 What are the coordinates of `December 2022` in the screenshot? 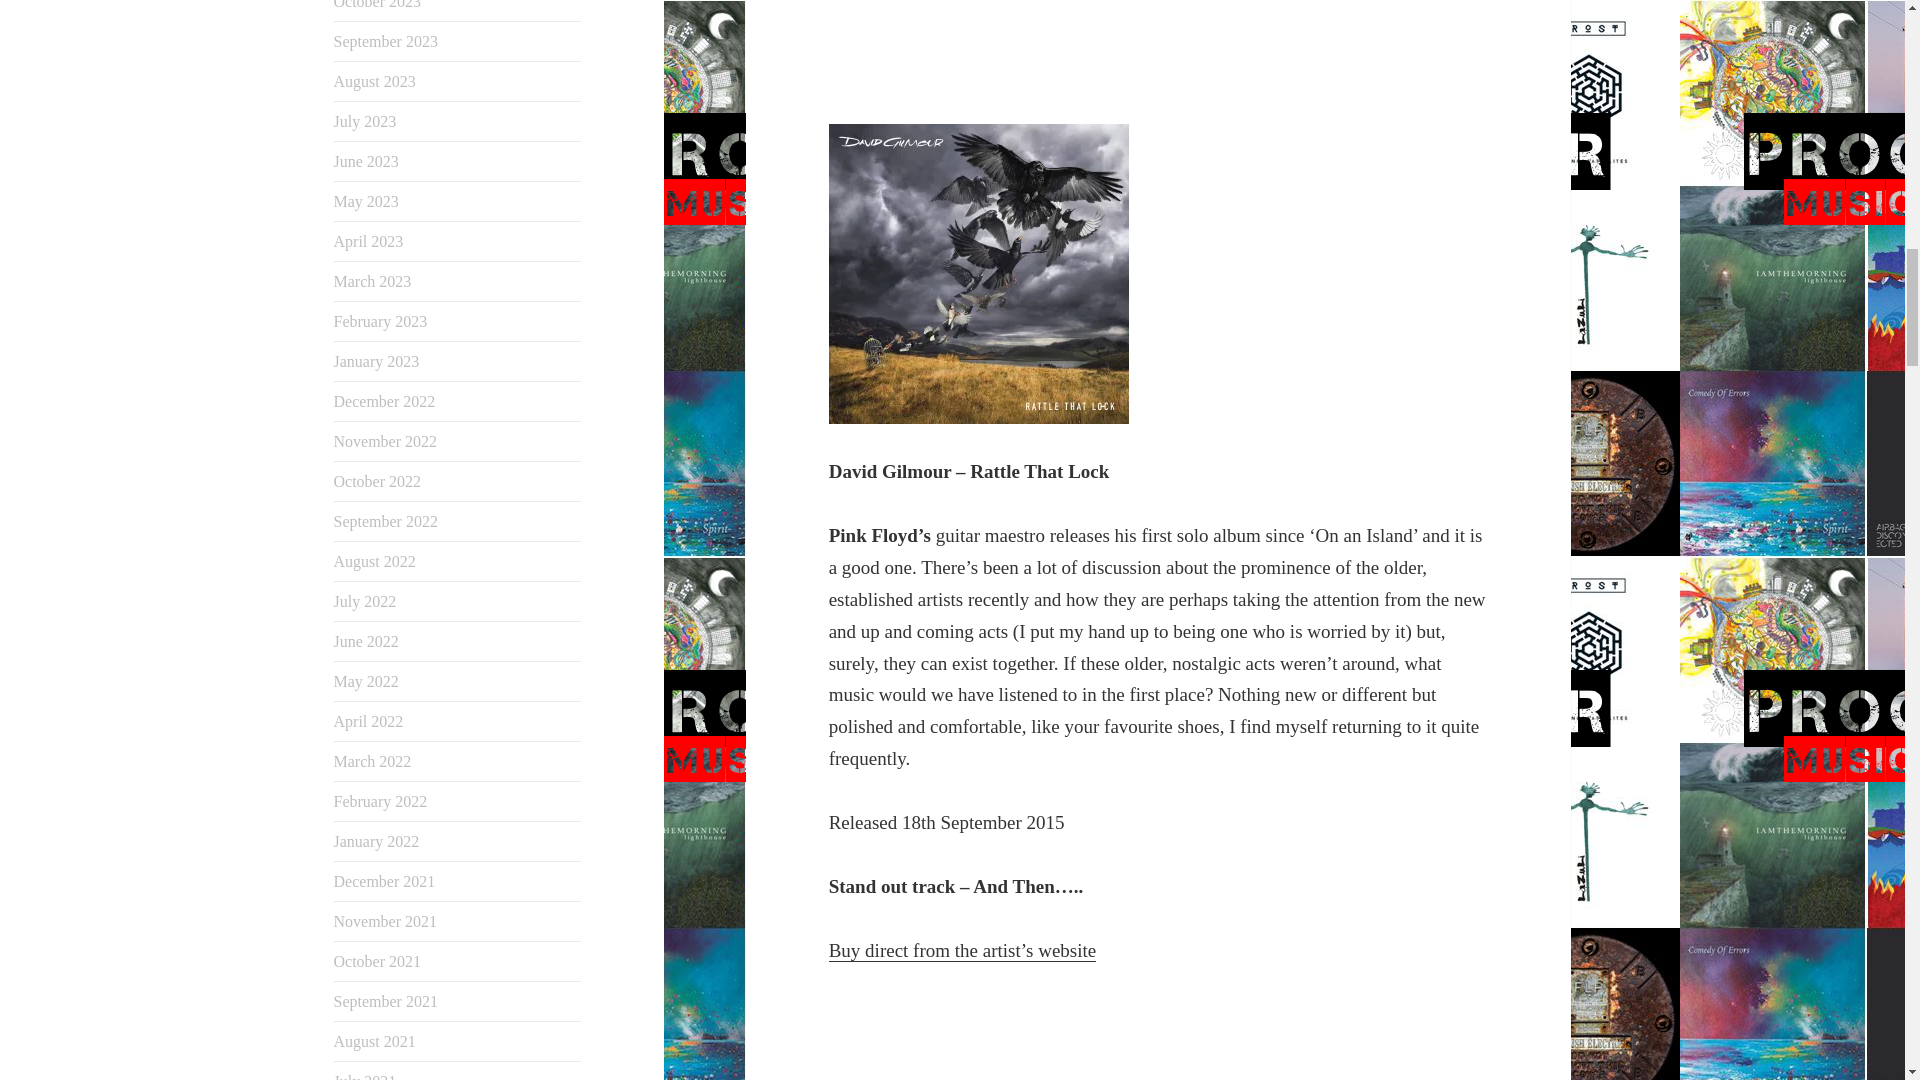 It's located at (384, 402).